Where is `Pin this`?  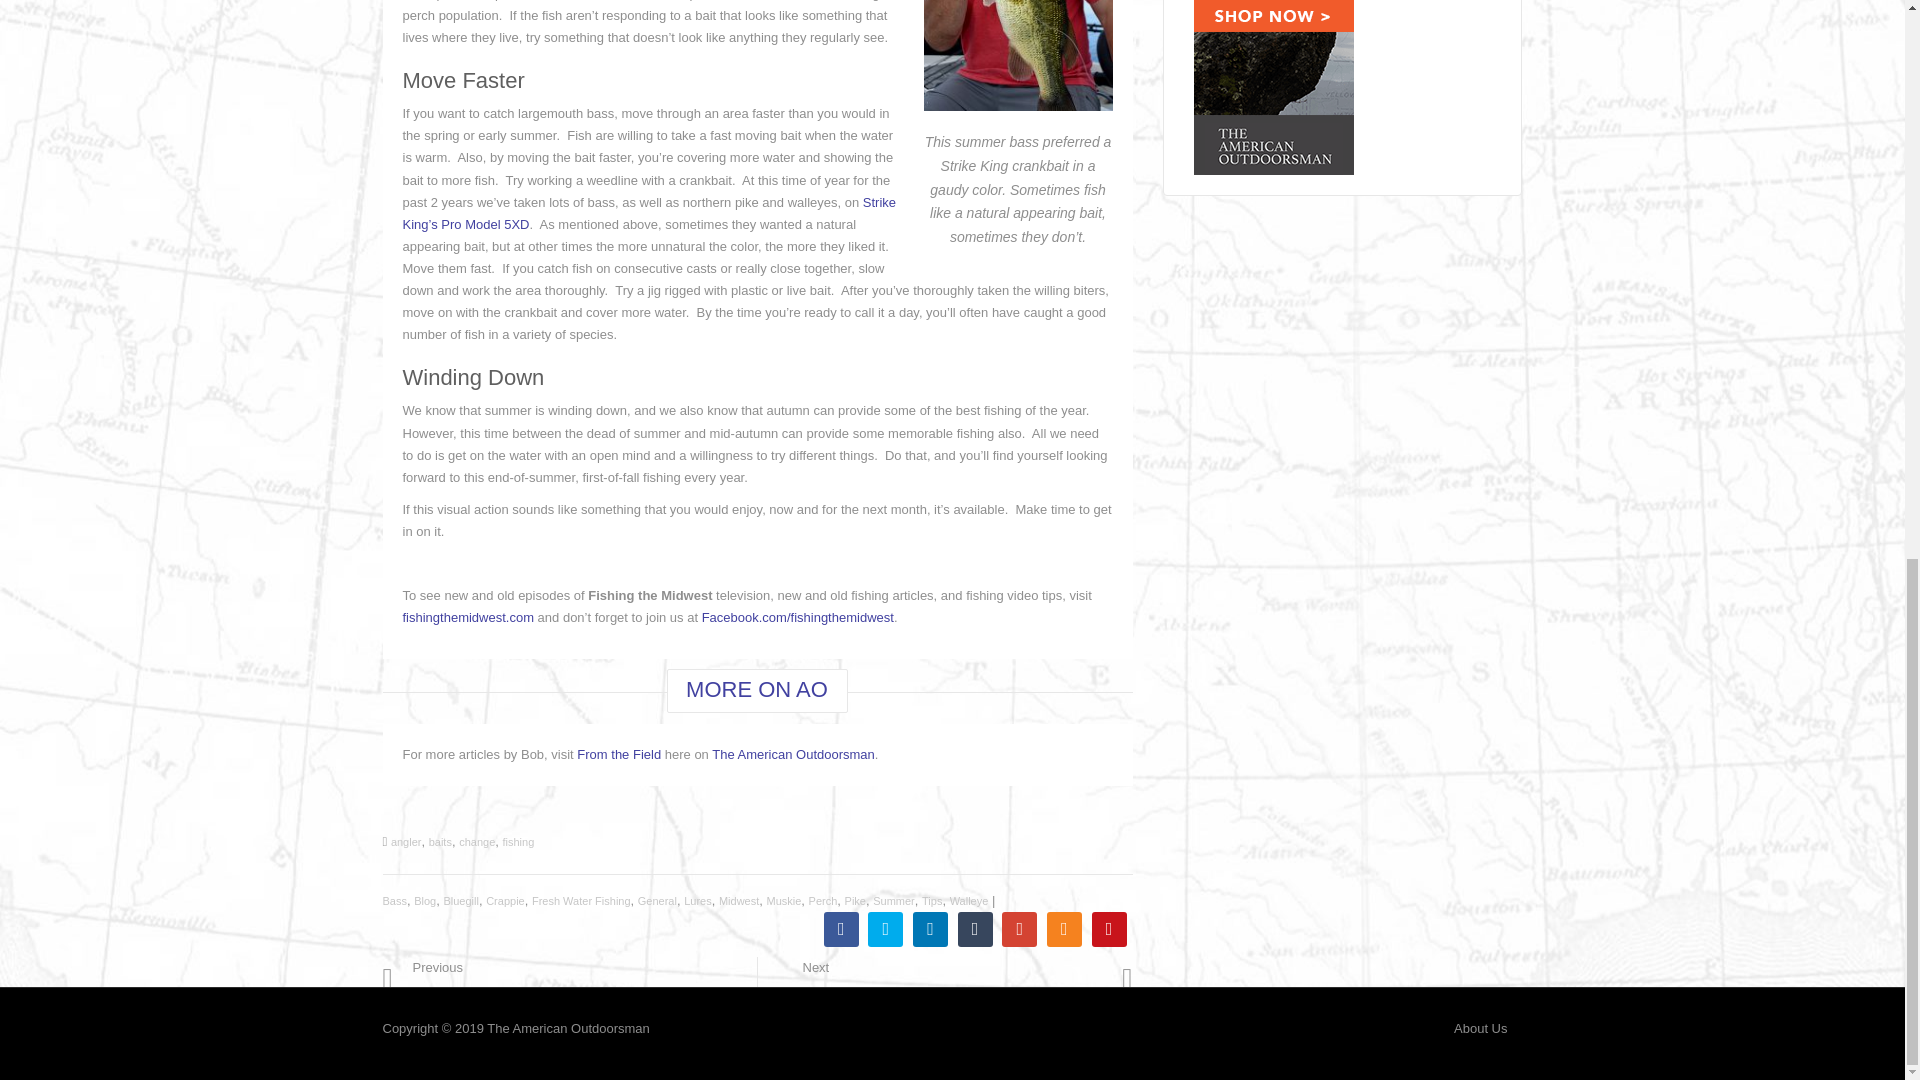 Pin this is located at coordinates (1110, 929).